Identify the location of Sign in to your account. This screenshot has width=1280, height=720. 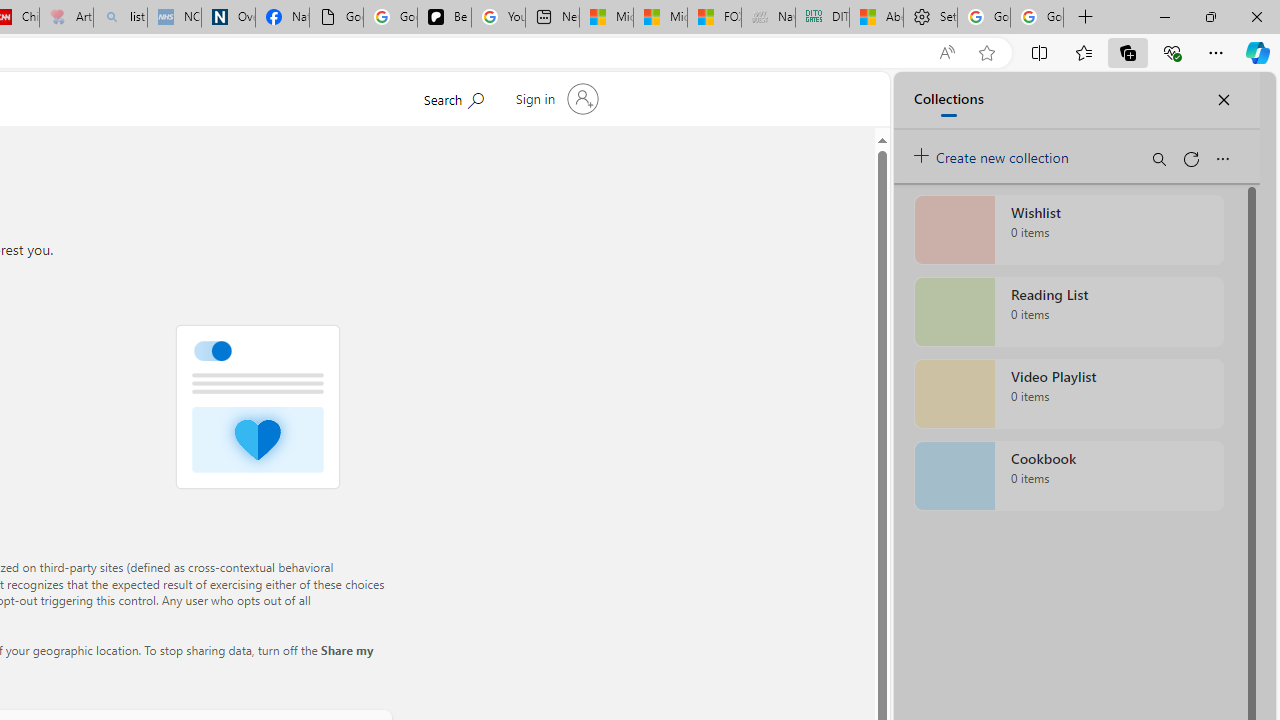
(554, 98).